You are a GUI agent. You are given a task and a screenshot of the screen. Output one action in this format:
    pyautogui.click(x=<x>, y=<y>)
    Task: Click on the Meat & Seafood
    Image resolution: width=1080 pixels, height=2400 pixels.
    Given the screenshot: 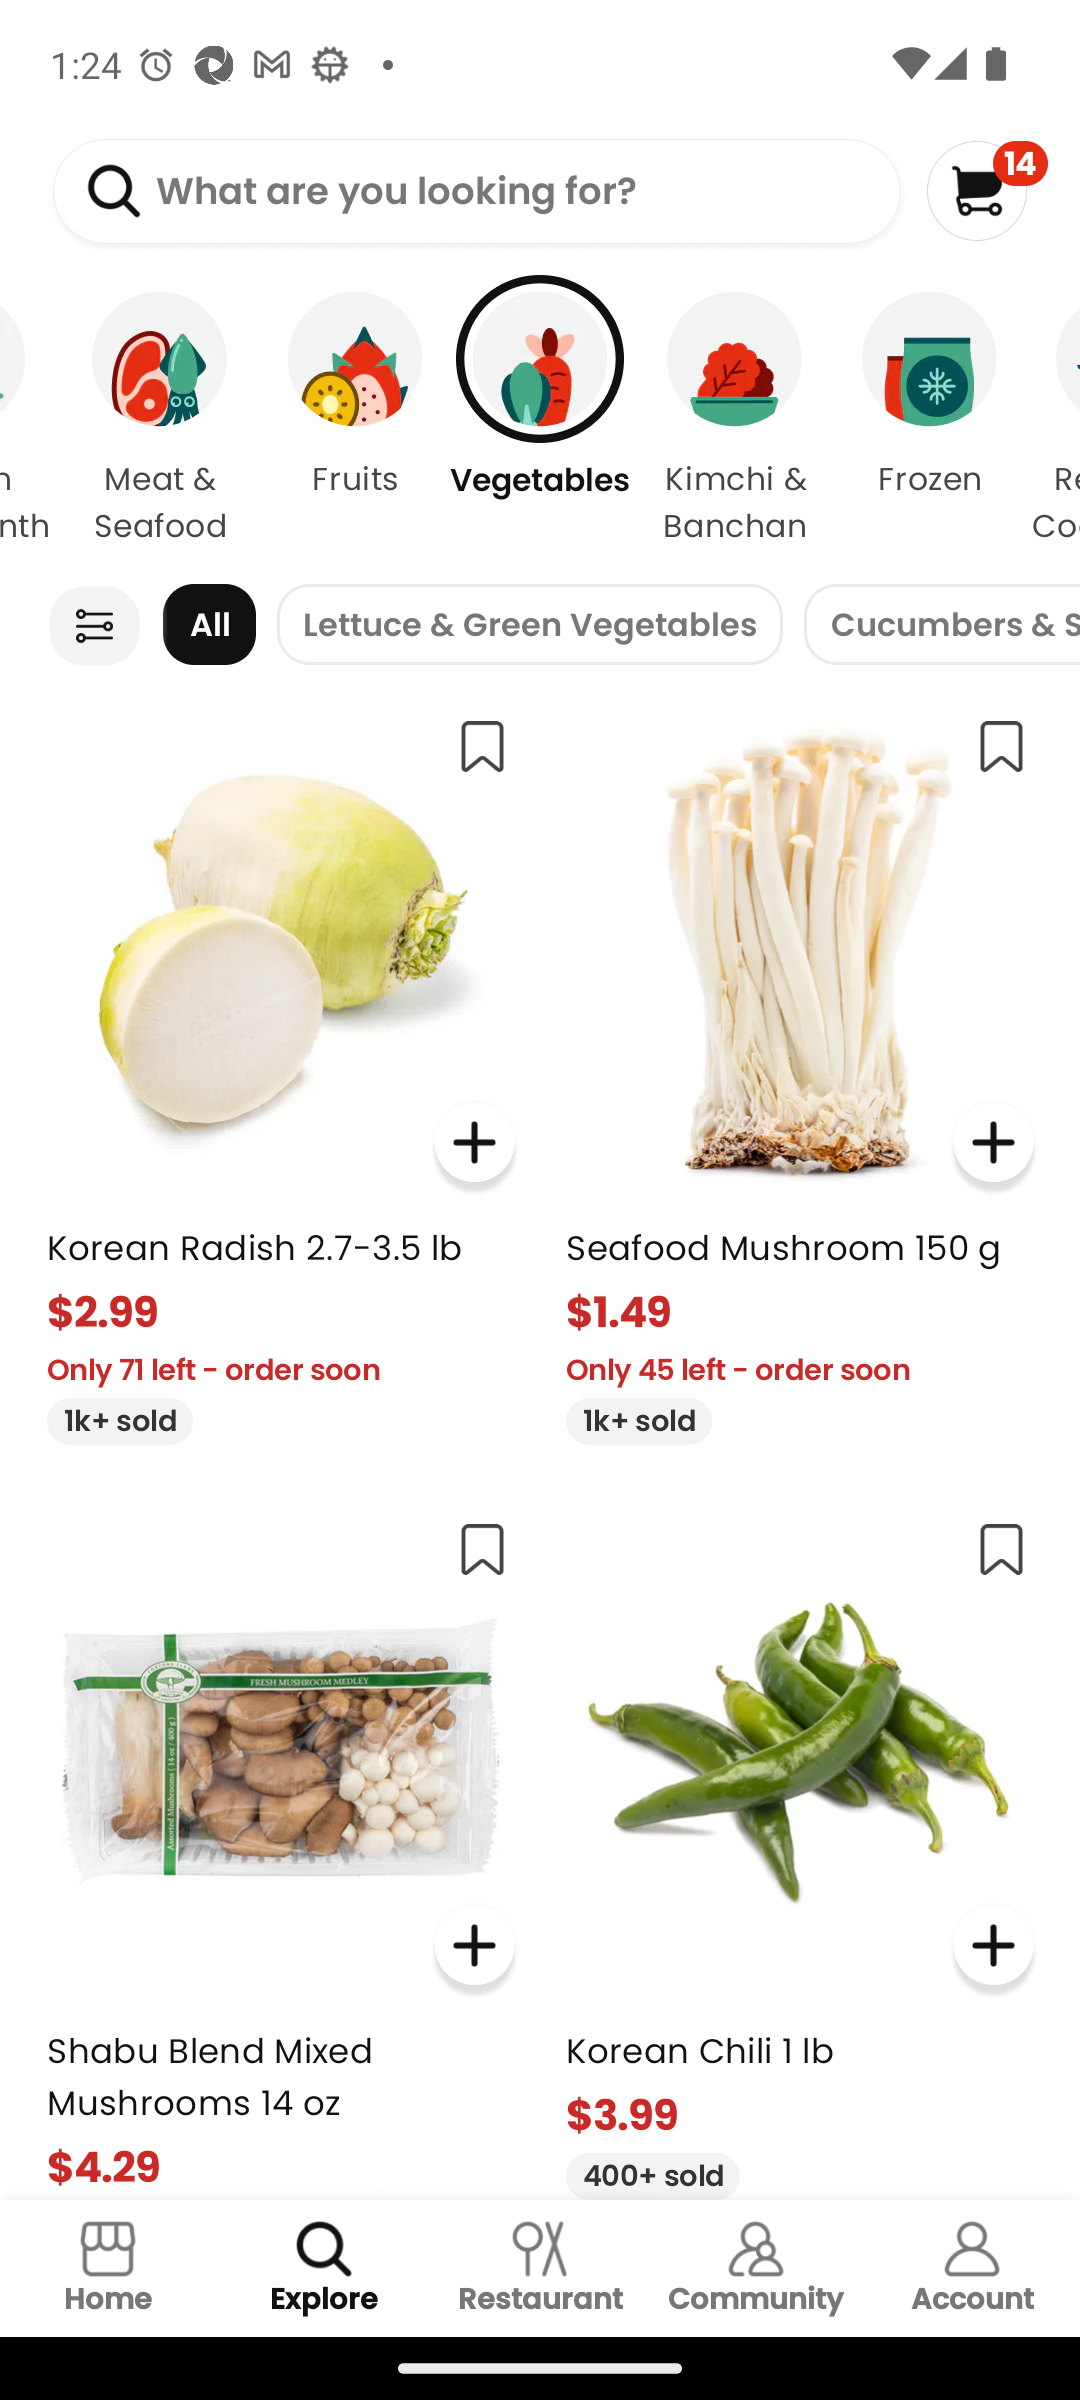 What is the action you would take?
    pyautogui.click(x=160, y=420)
    